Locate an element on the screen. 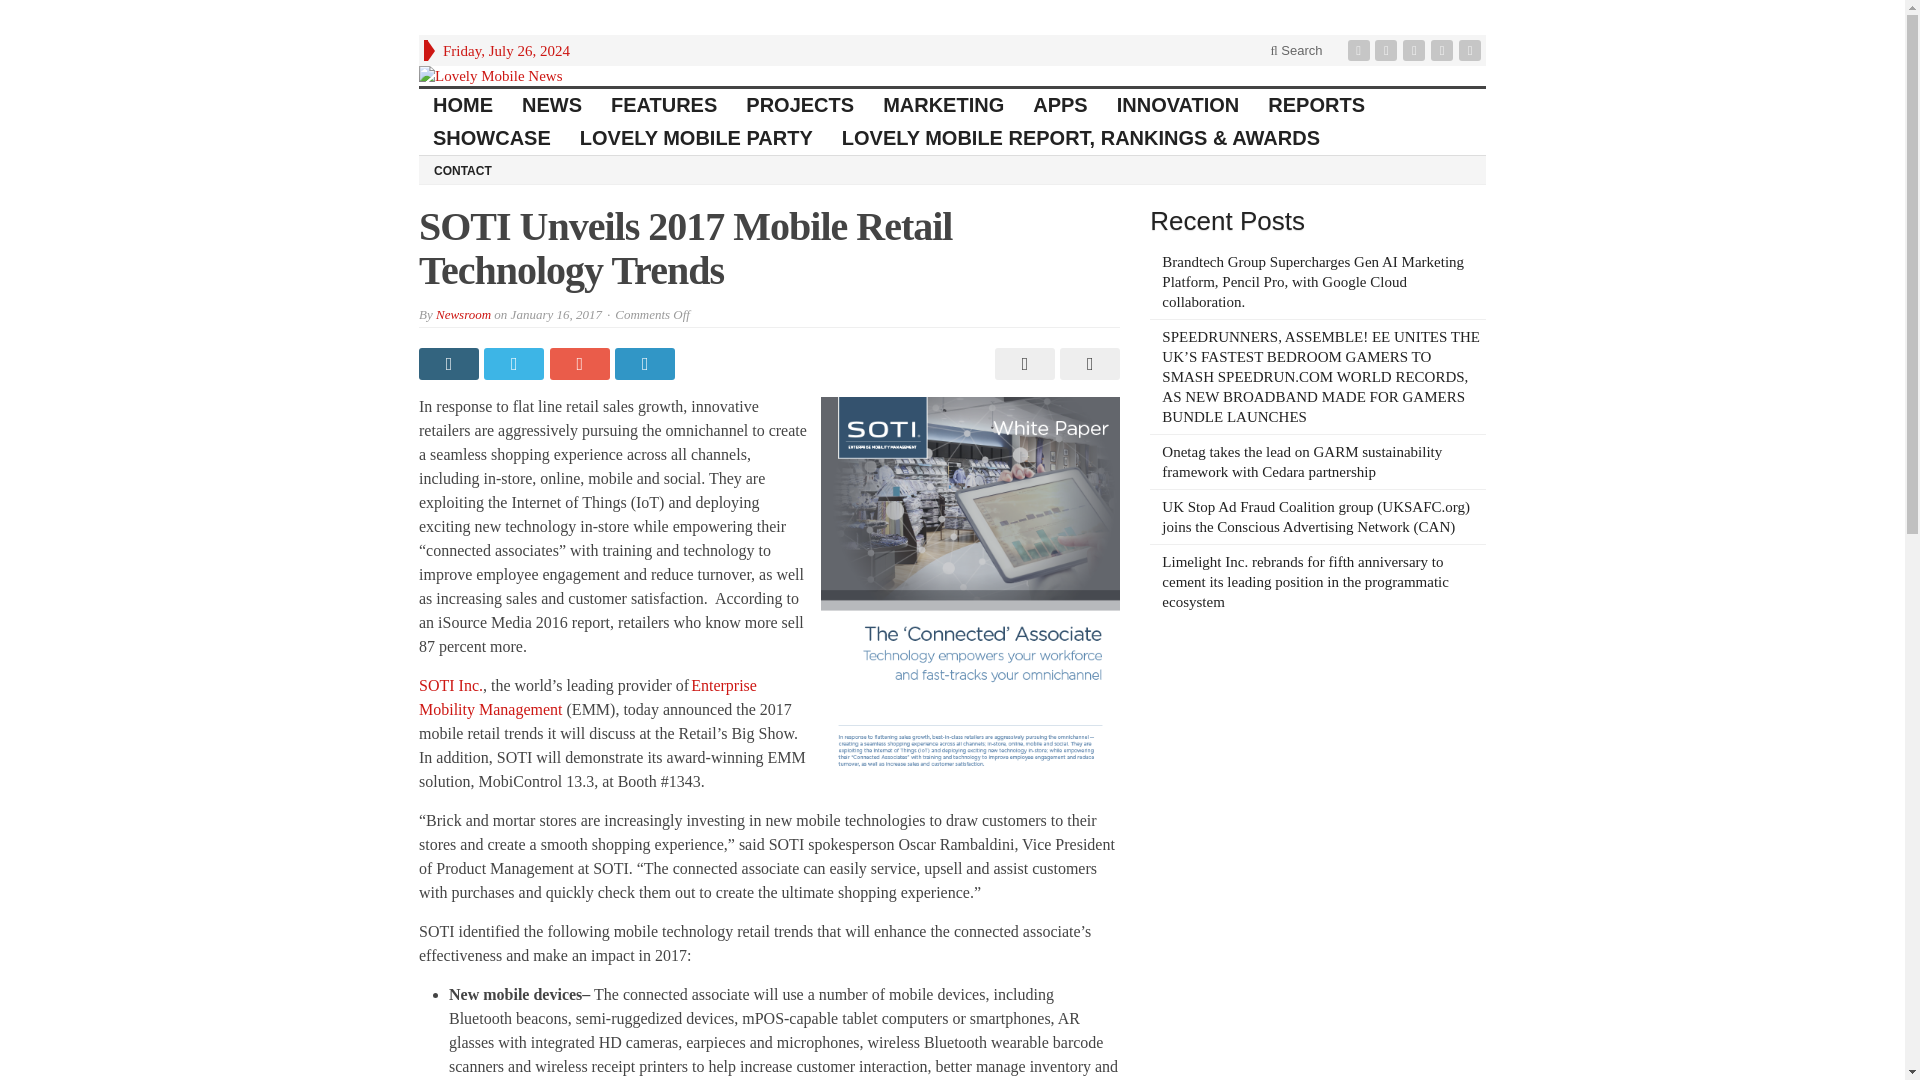  Share on LinkedIn is located at coordinates (646, 364).